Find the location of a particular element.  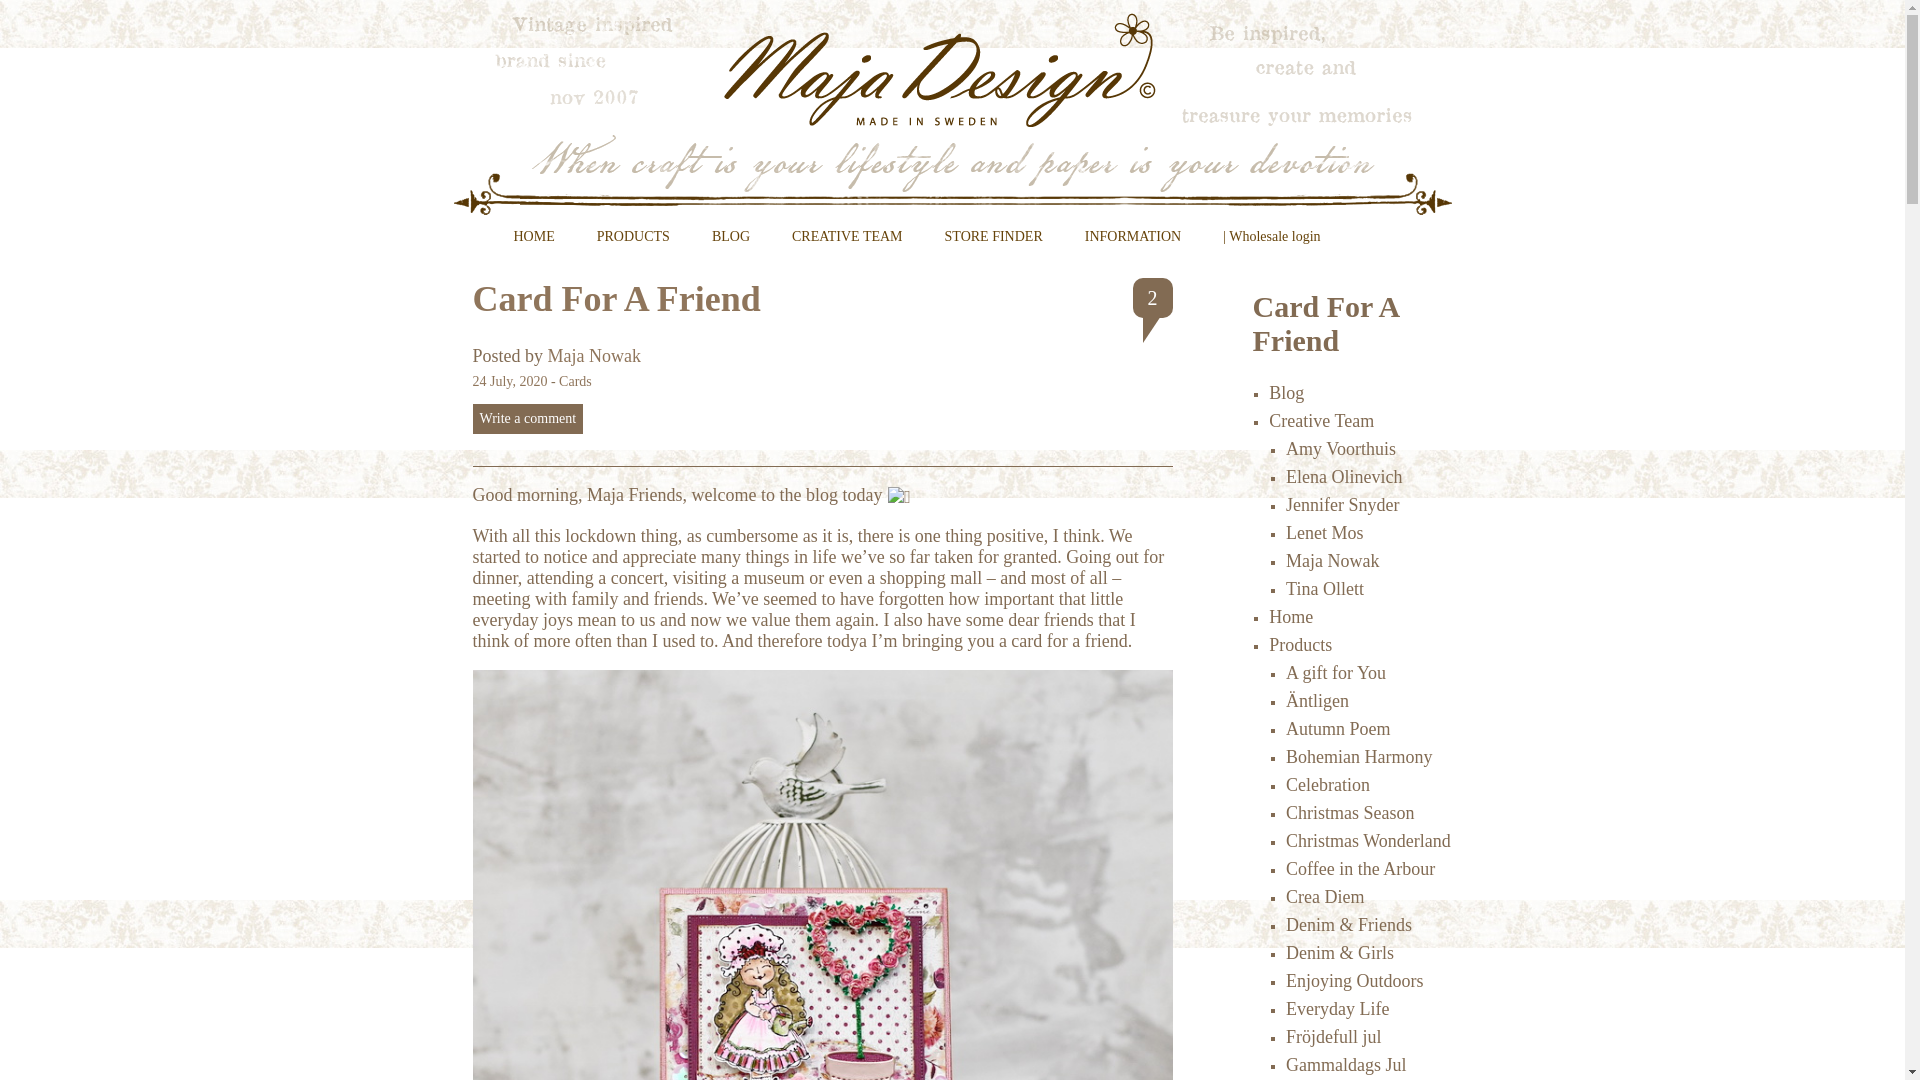

24 July, 2020 is located at coordinates (510, 380).